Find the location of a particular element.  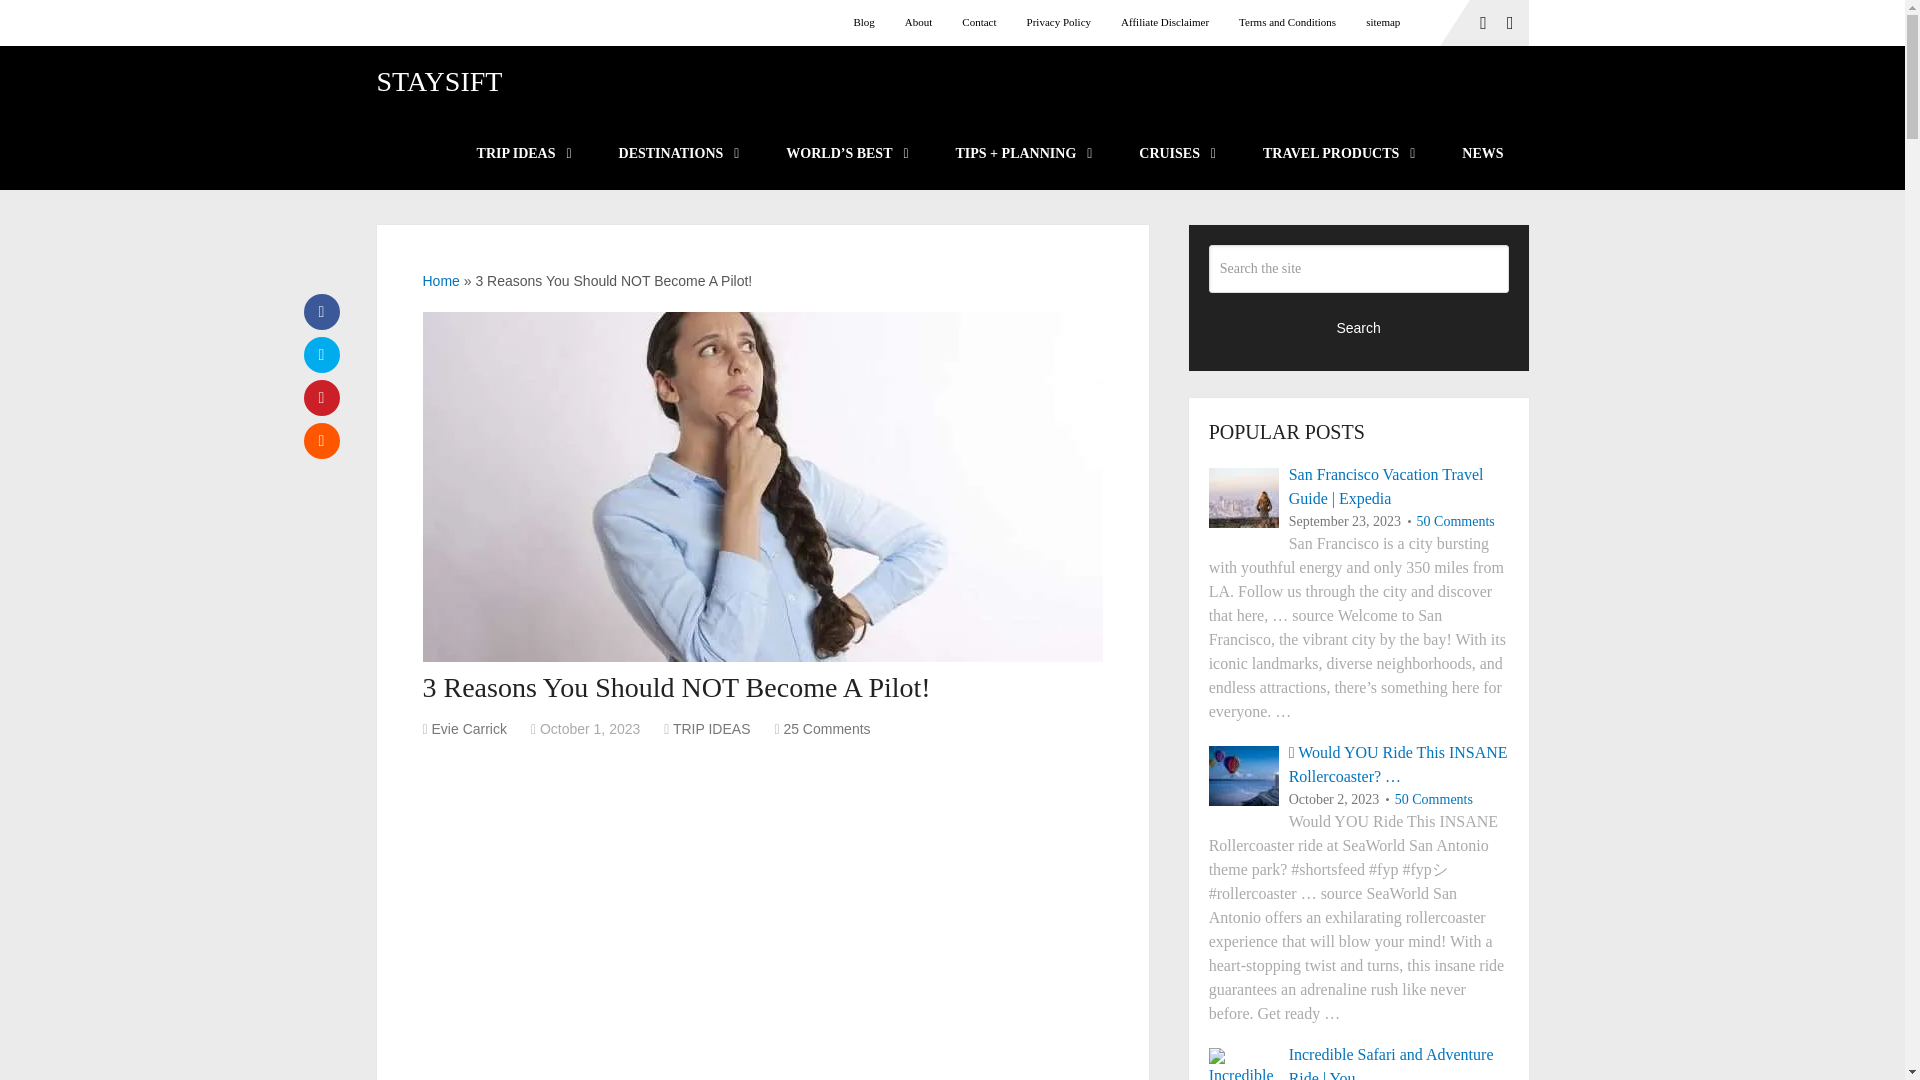

Privacy Policy is located at coordinates (1058, 22).